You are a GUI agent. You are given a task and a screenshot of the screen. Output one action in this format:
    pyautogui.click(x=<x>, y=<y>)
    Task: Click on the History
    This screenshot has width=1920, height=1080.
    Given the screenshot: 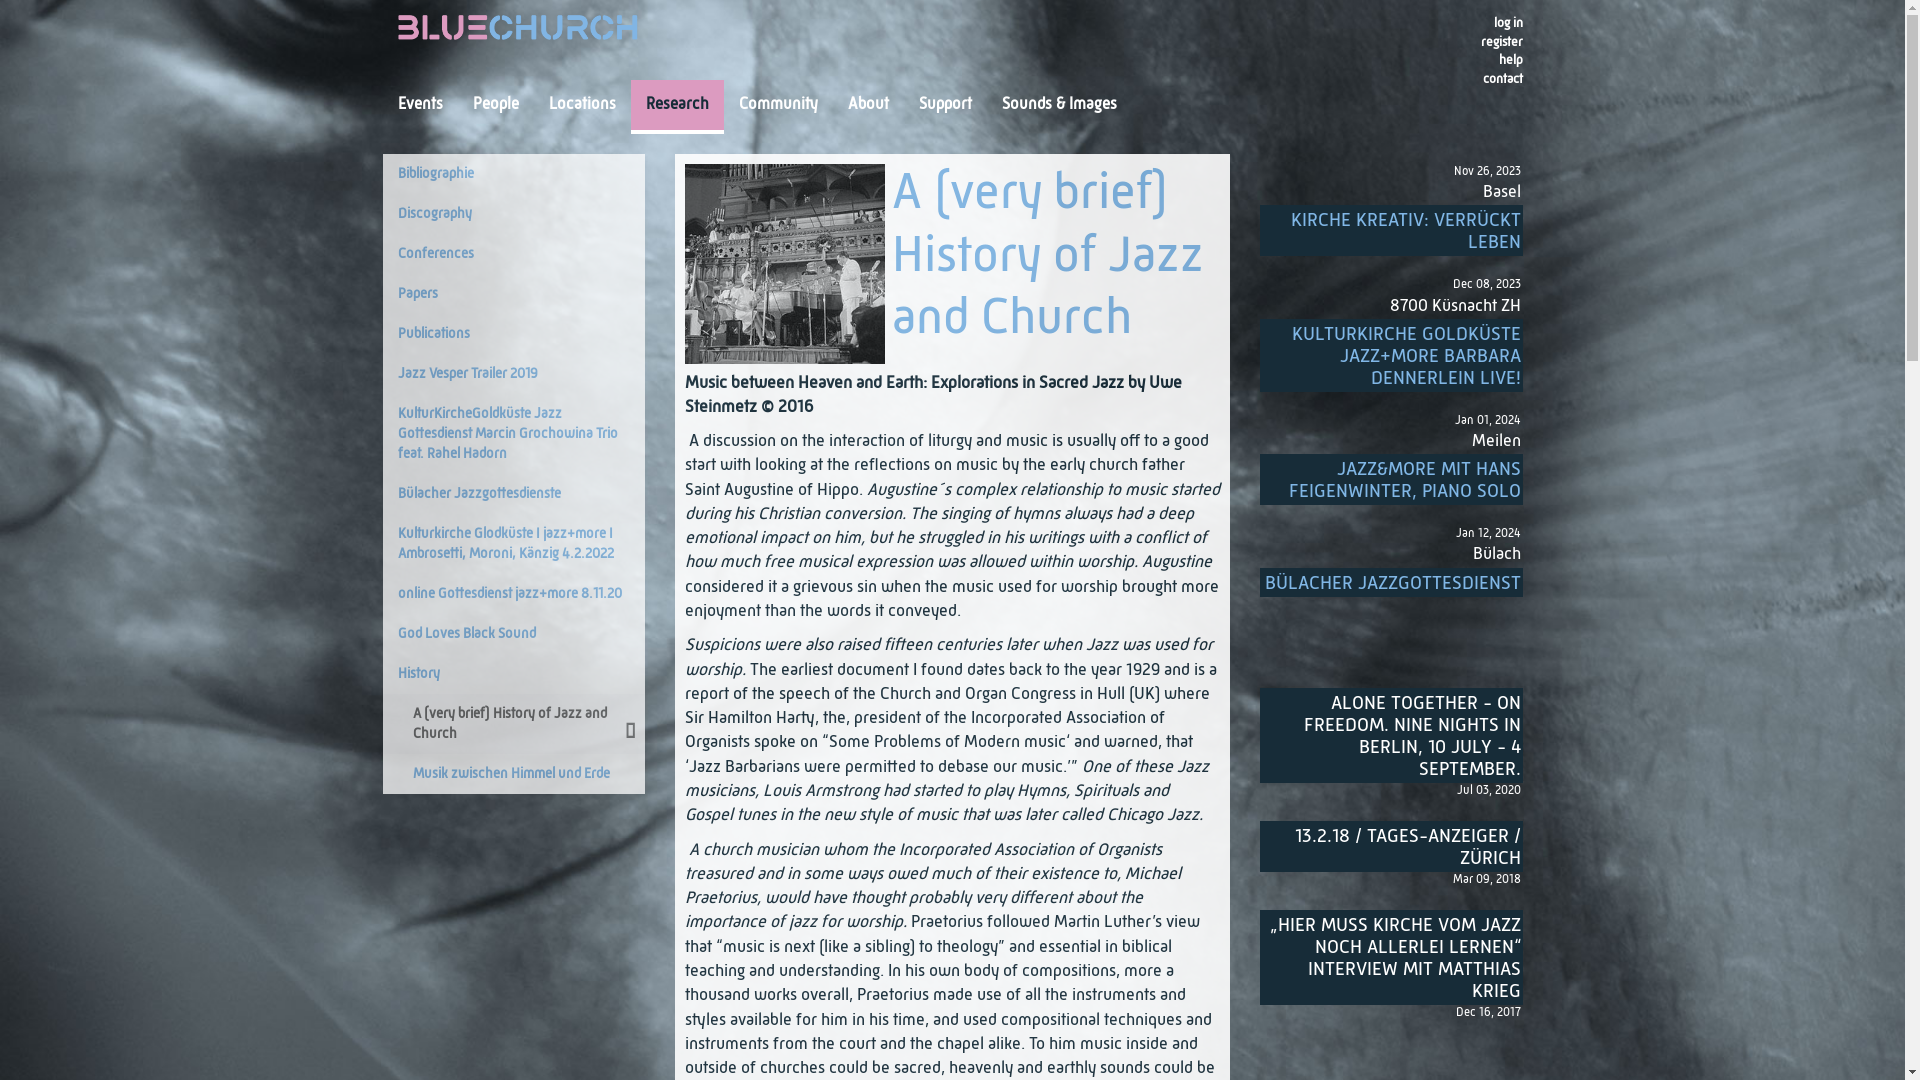 What is the action you would take?
    pyautogui.click(x=514, y=674)
    